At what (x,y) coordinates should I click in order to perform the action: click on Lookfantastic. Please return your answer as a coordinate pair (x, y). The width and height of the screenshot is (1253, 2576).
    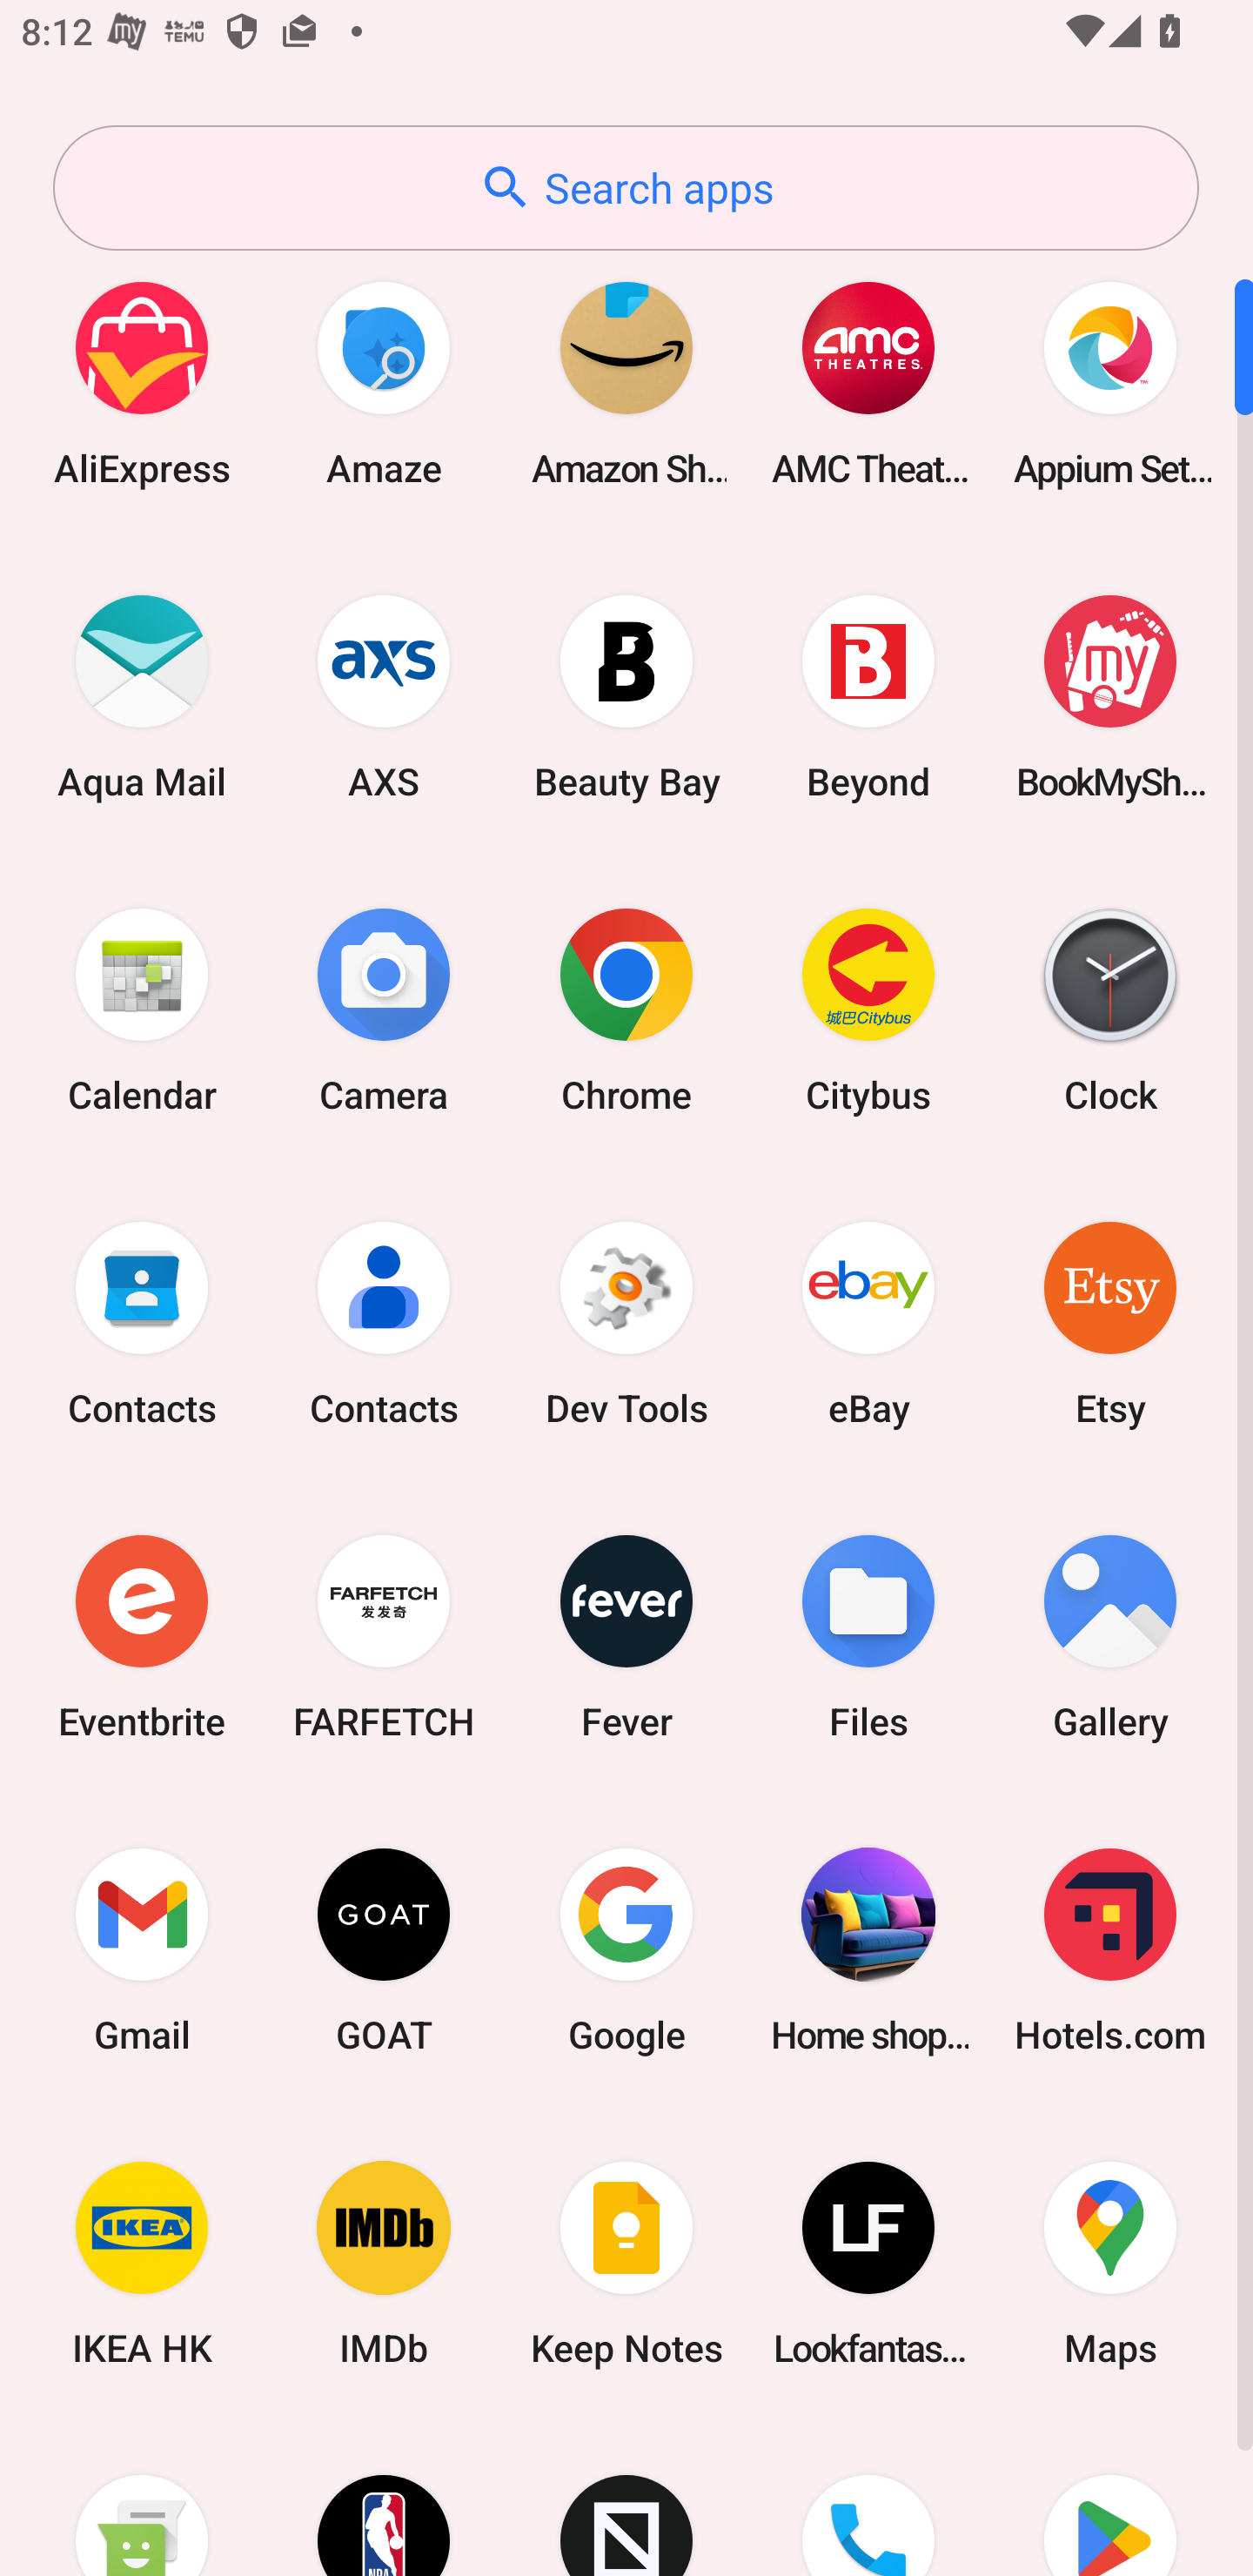
    Looking at the image, I should click on (868, 2264).